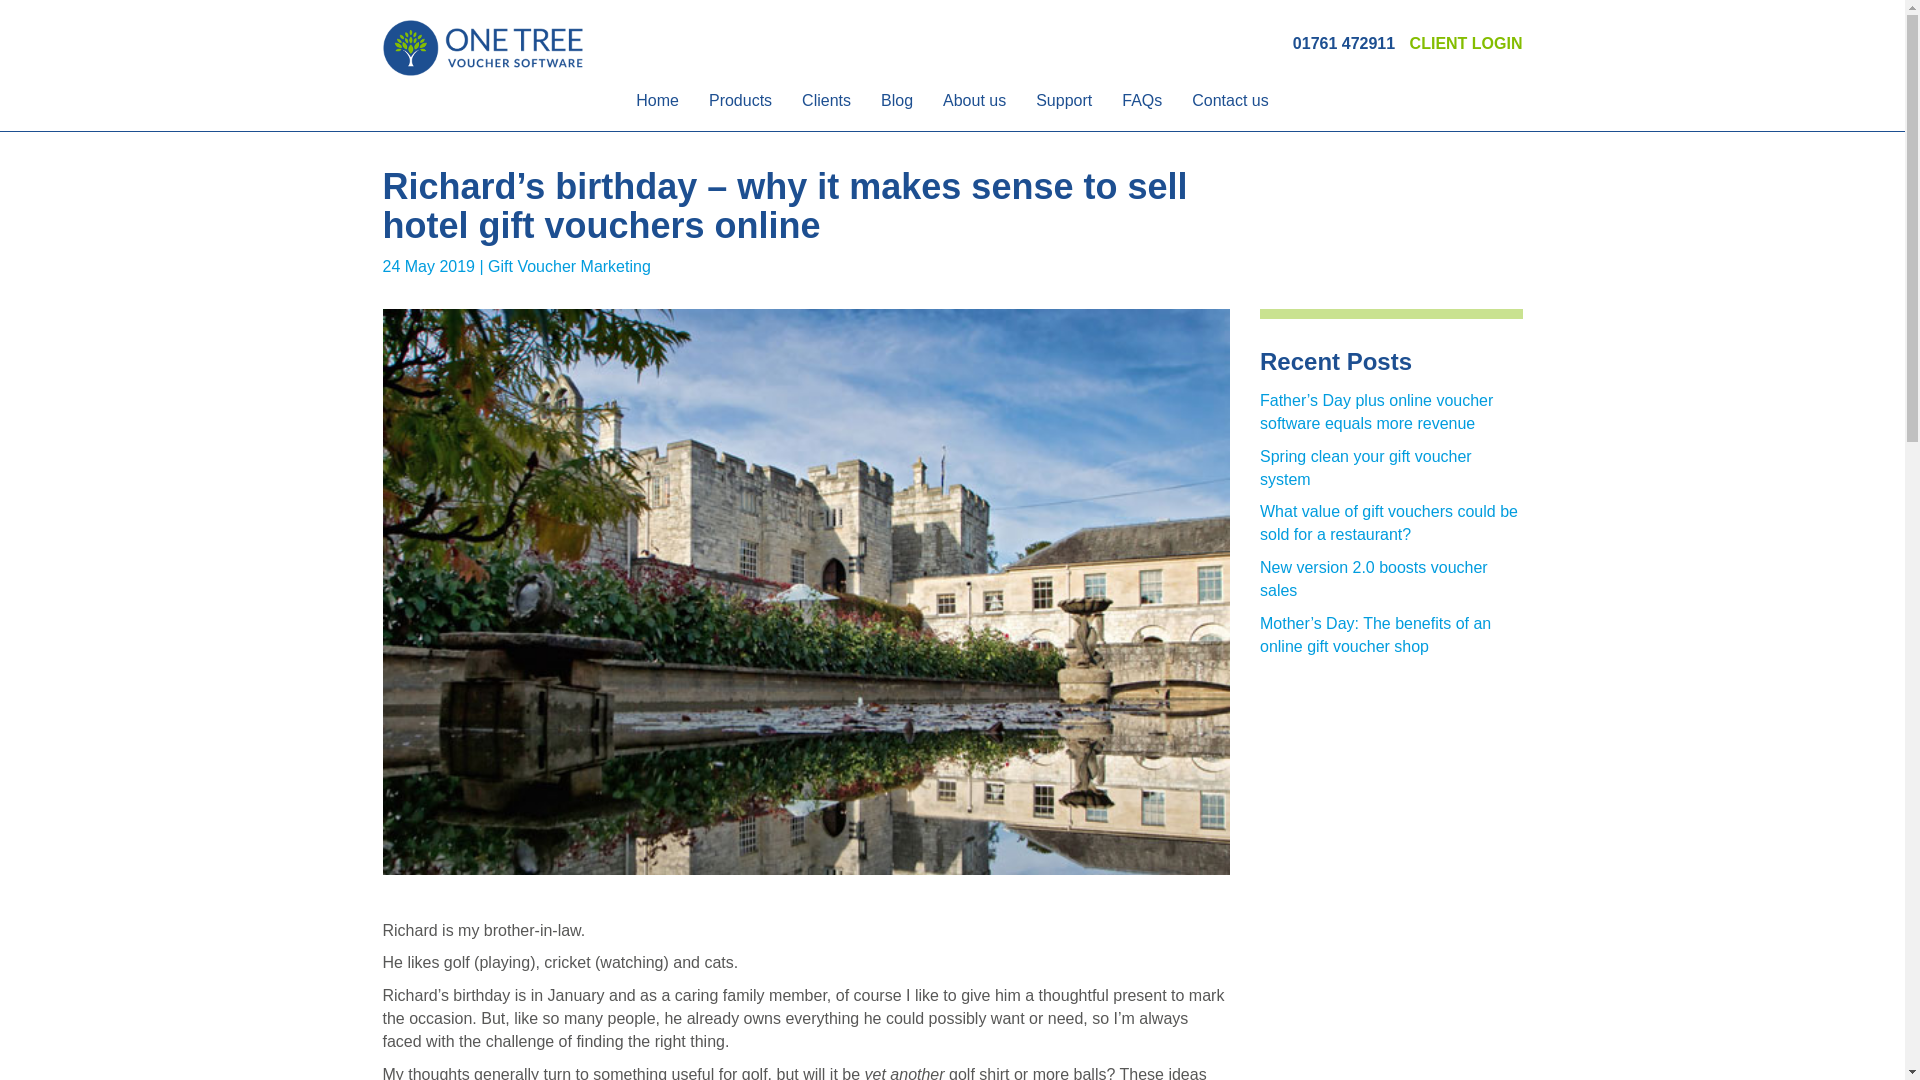  What do you see at coordinates (1344, 42) in the screenshot?
I see `01761 472911` at bounding box center [1344, 42].